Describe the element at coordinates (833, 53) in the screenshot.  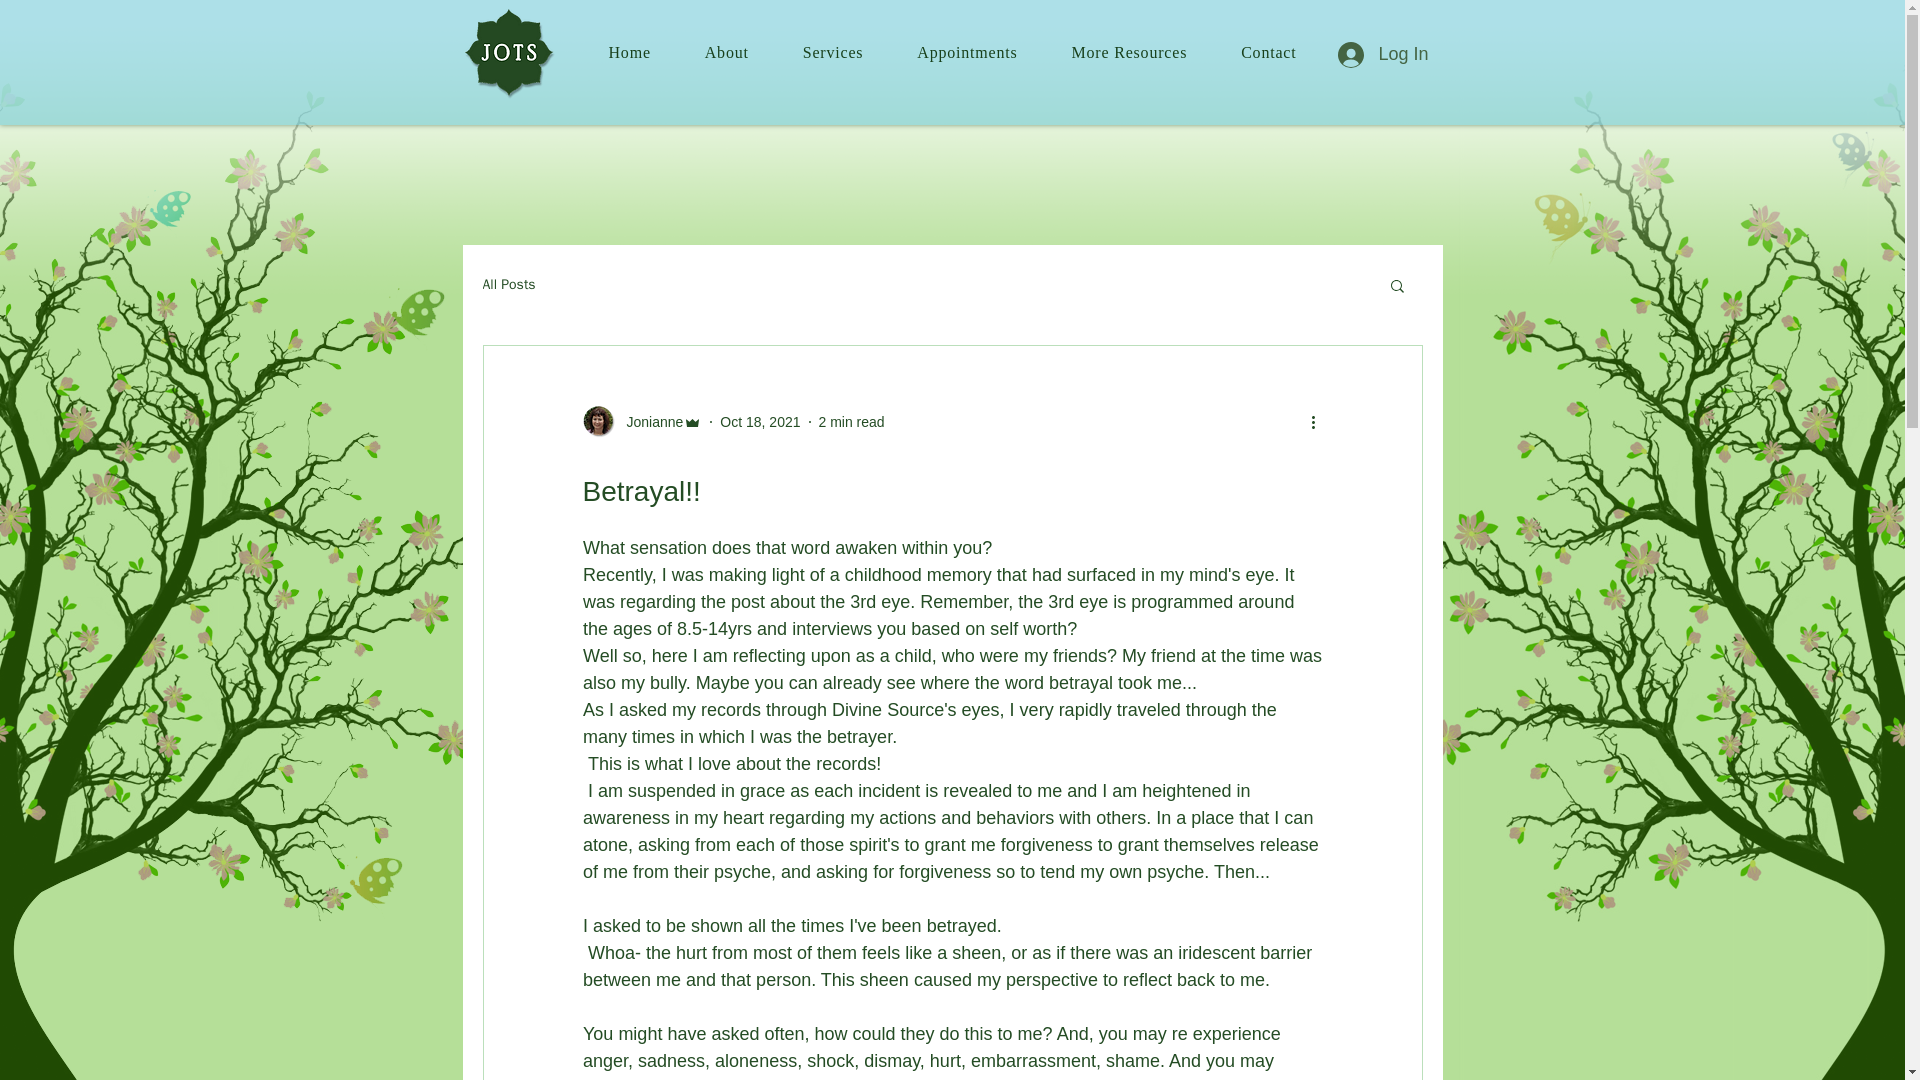
I see `Services` at that location.